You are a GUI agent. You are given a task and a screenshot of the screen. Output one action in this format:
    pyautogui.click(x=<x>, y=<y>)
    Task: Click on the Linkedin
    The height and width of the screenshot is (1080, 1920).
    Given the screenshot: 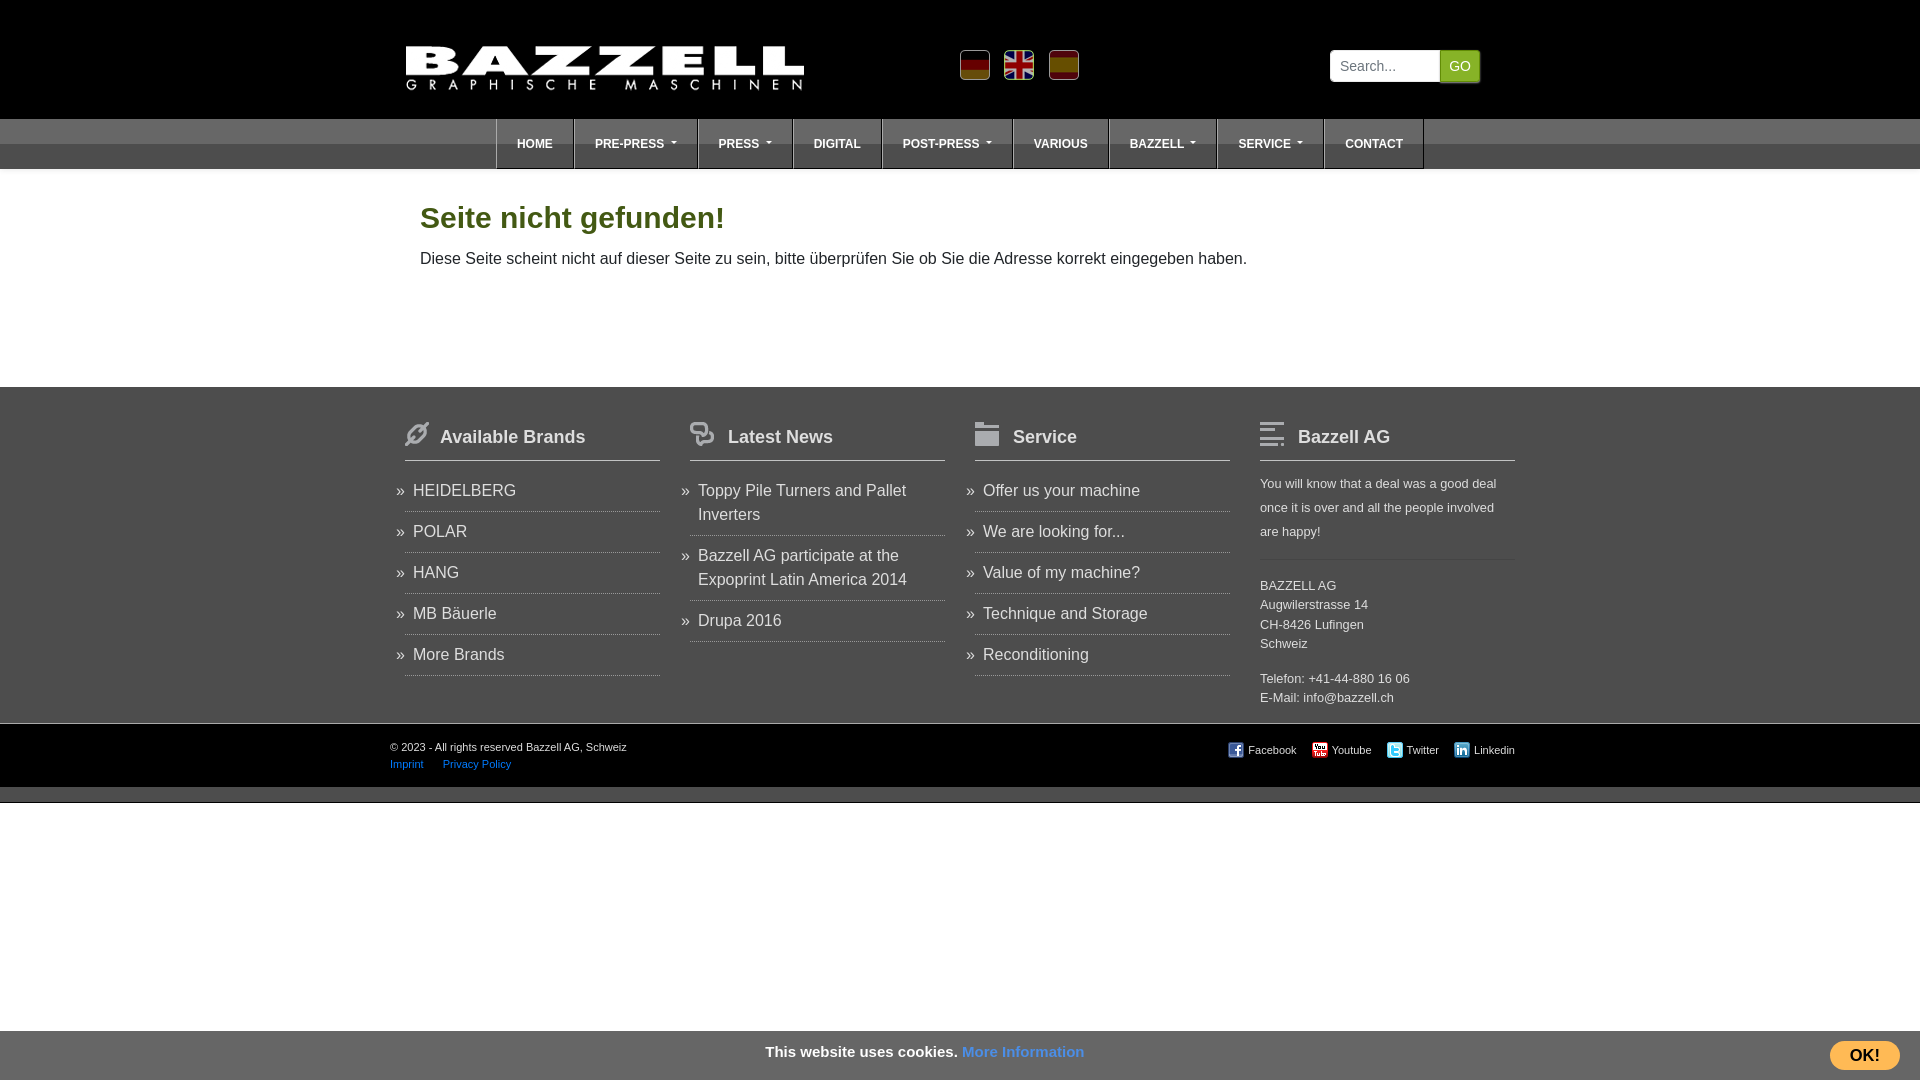 What is the action you would take?
    pyautogui.click(x=1487, y=750)
    